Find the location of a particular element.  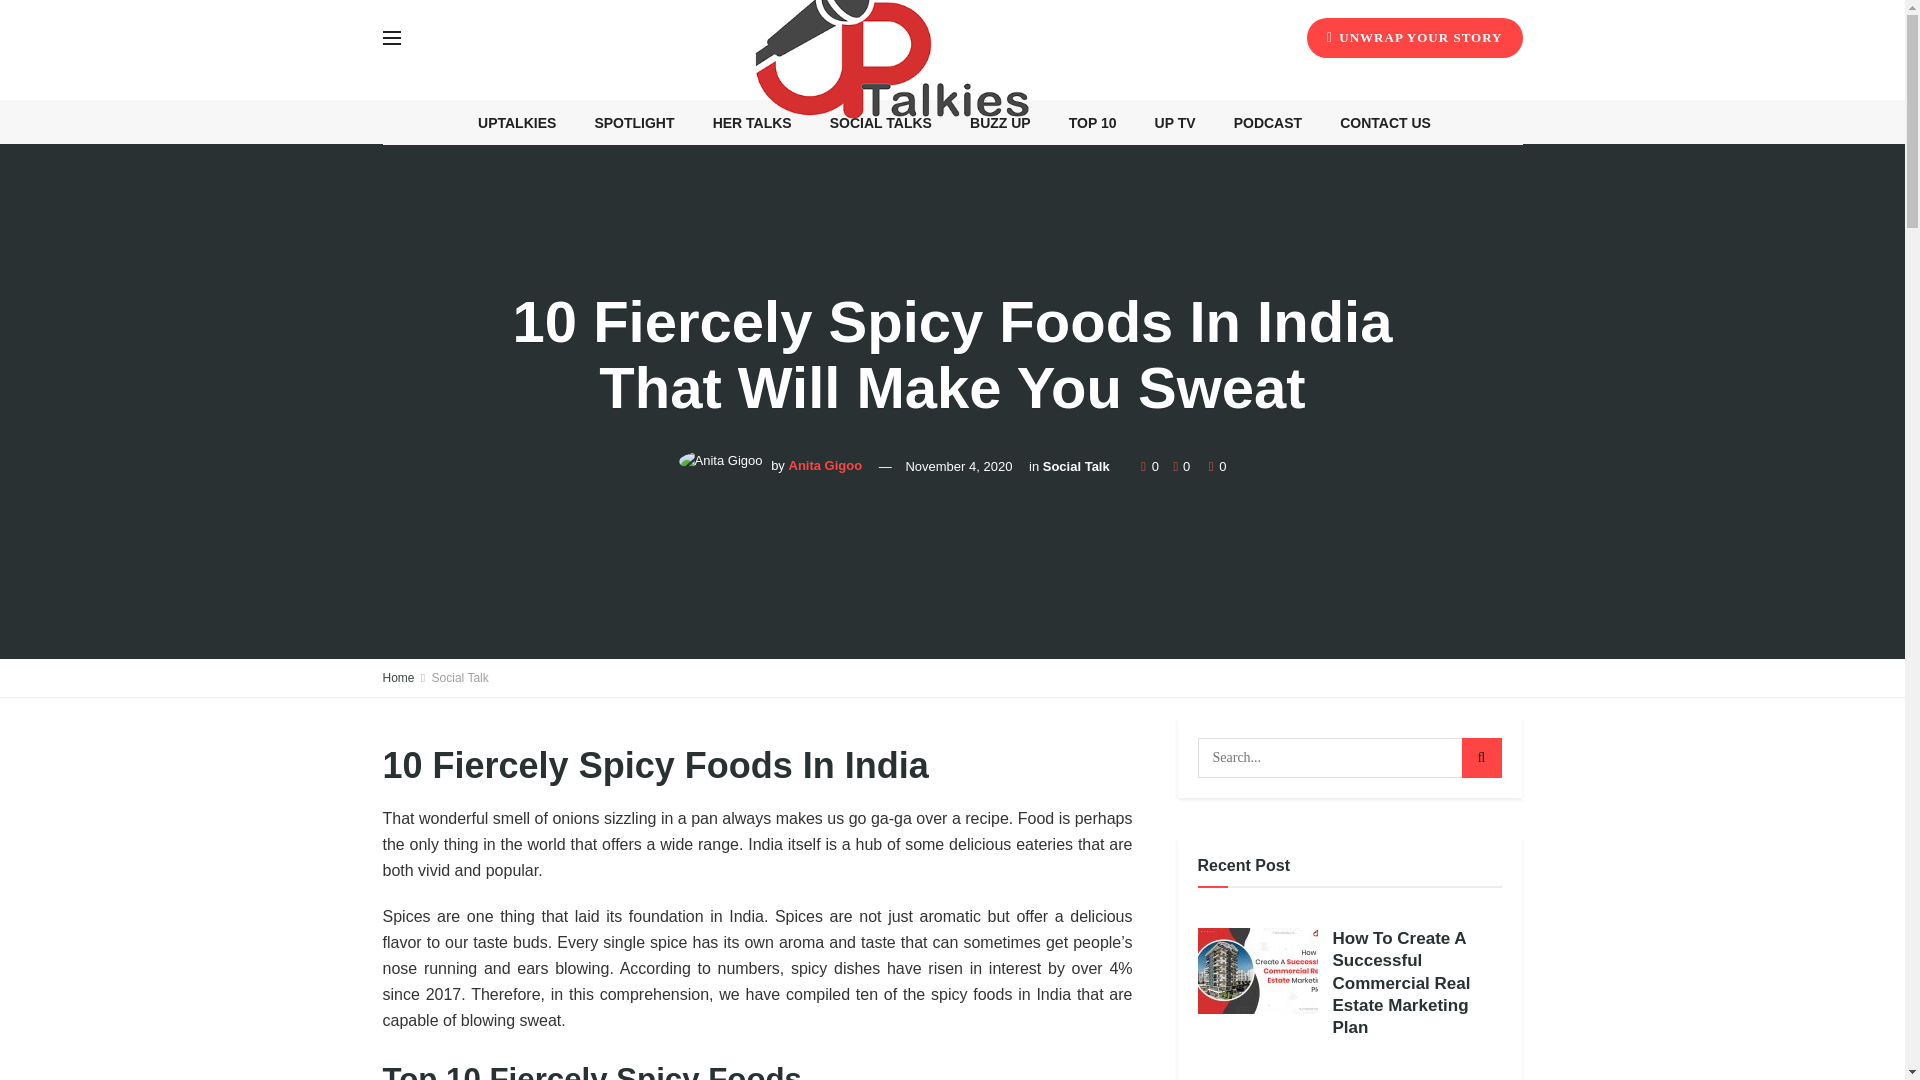

HER TALKS is located at coordinates (752, 122).